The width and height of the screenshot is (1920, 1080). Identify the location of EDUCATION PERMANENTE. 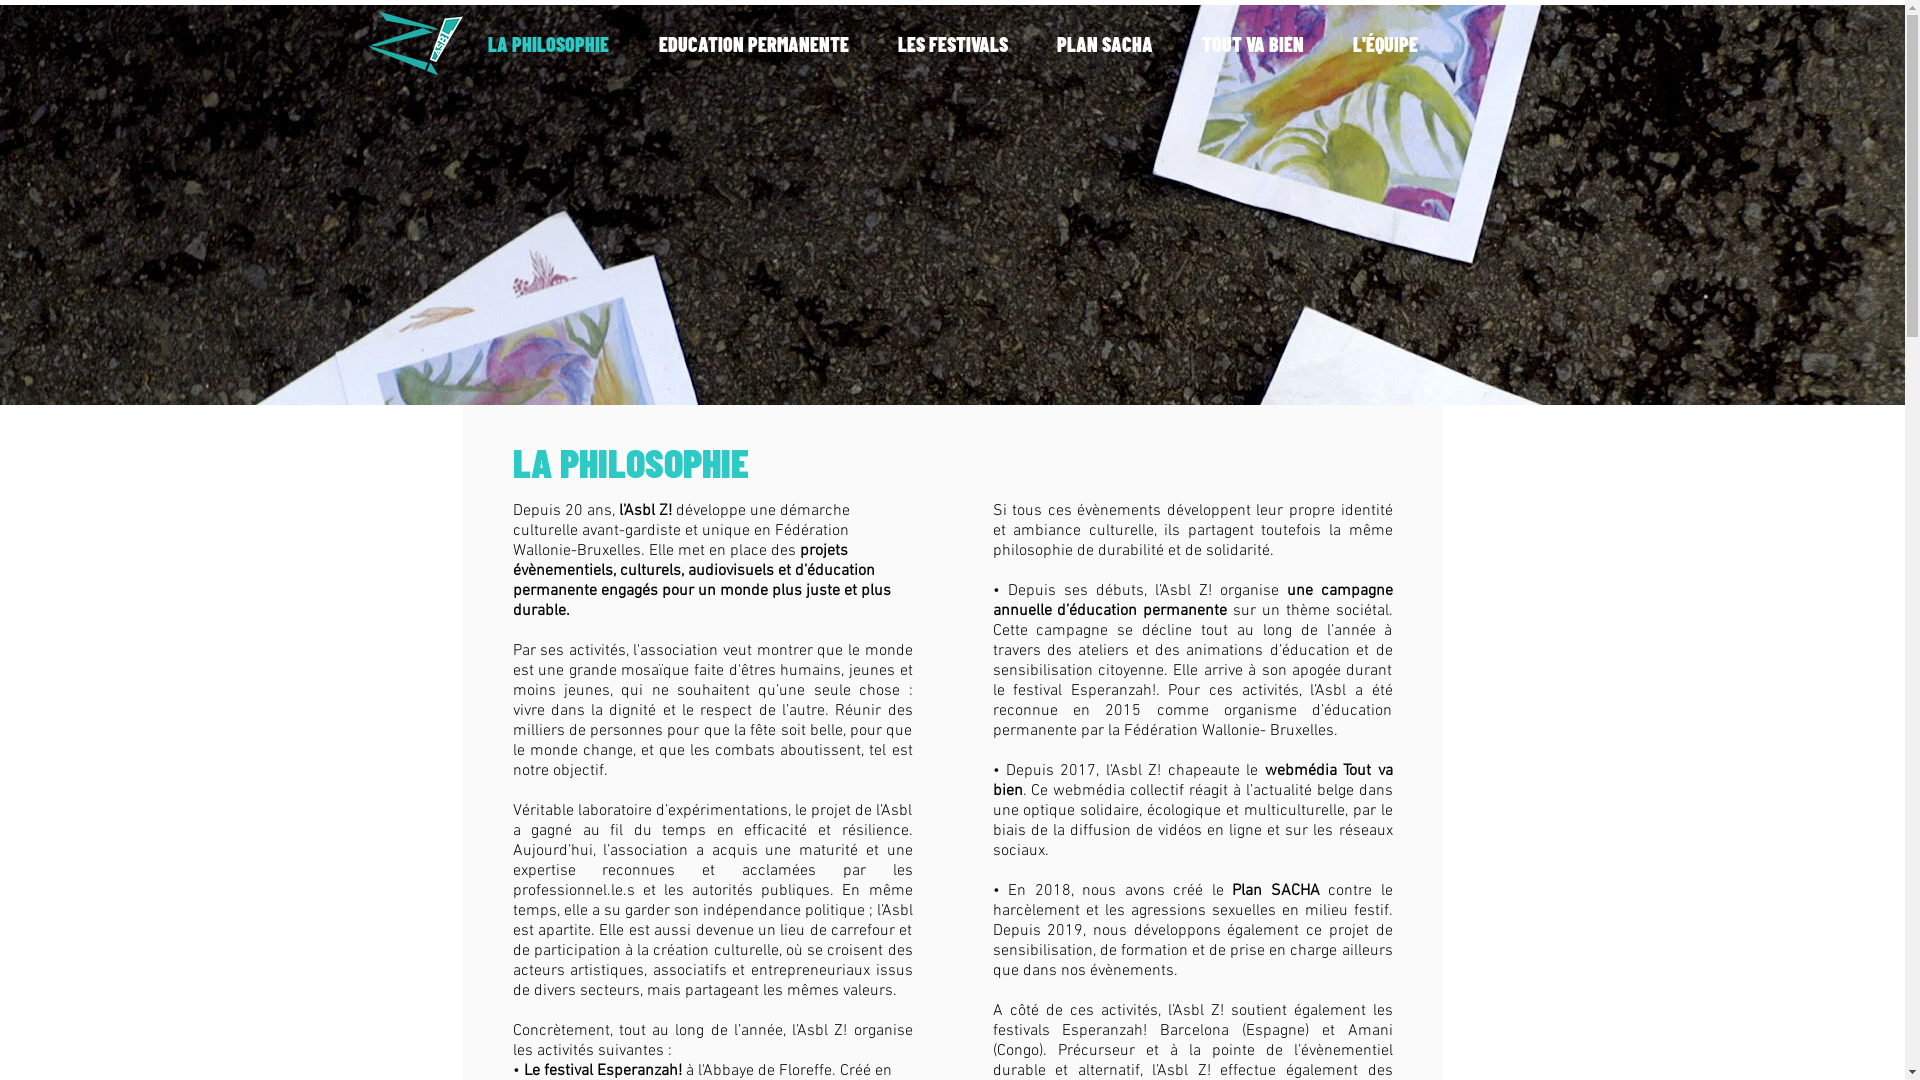
(754, 44).